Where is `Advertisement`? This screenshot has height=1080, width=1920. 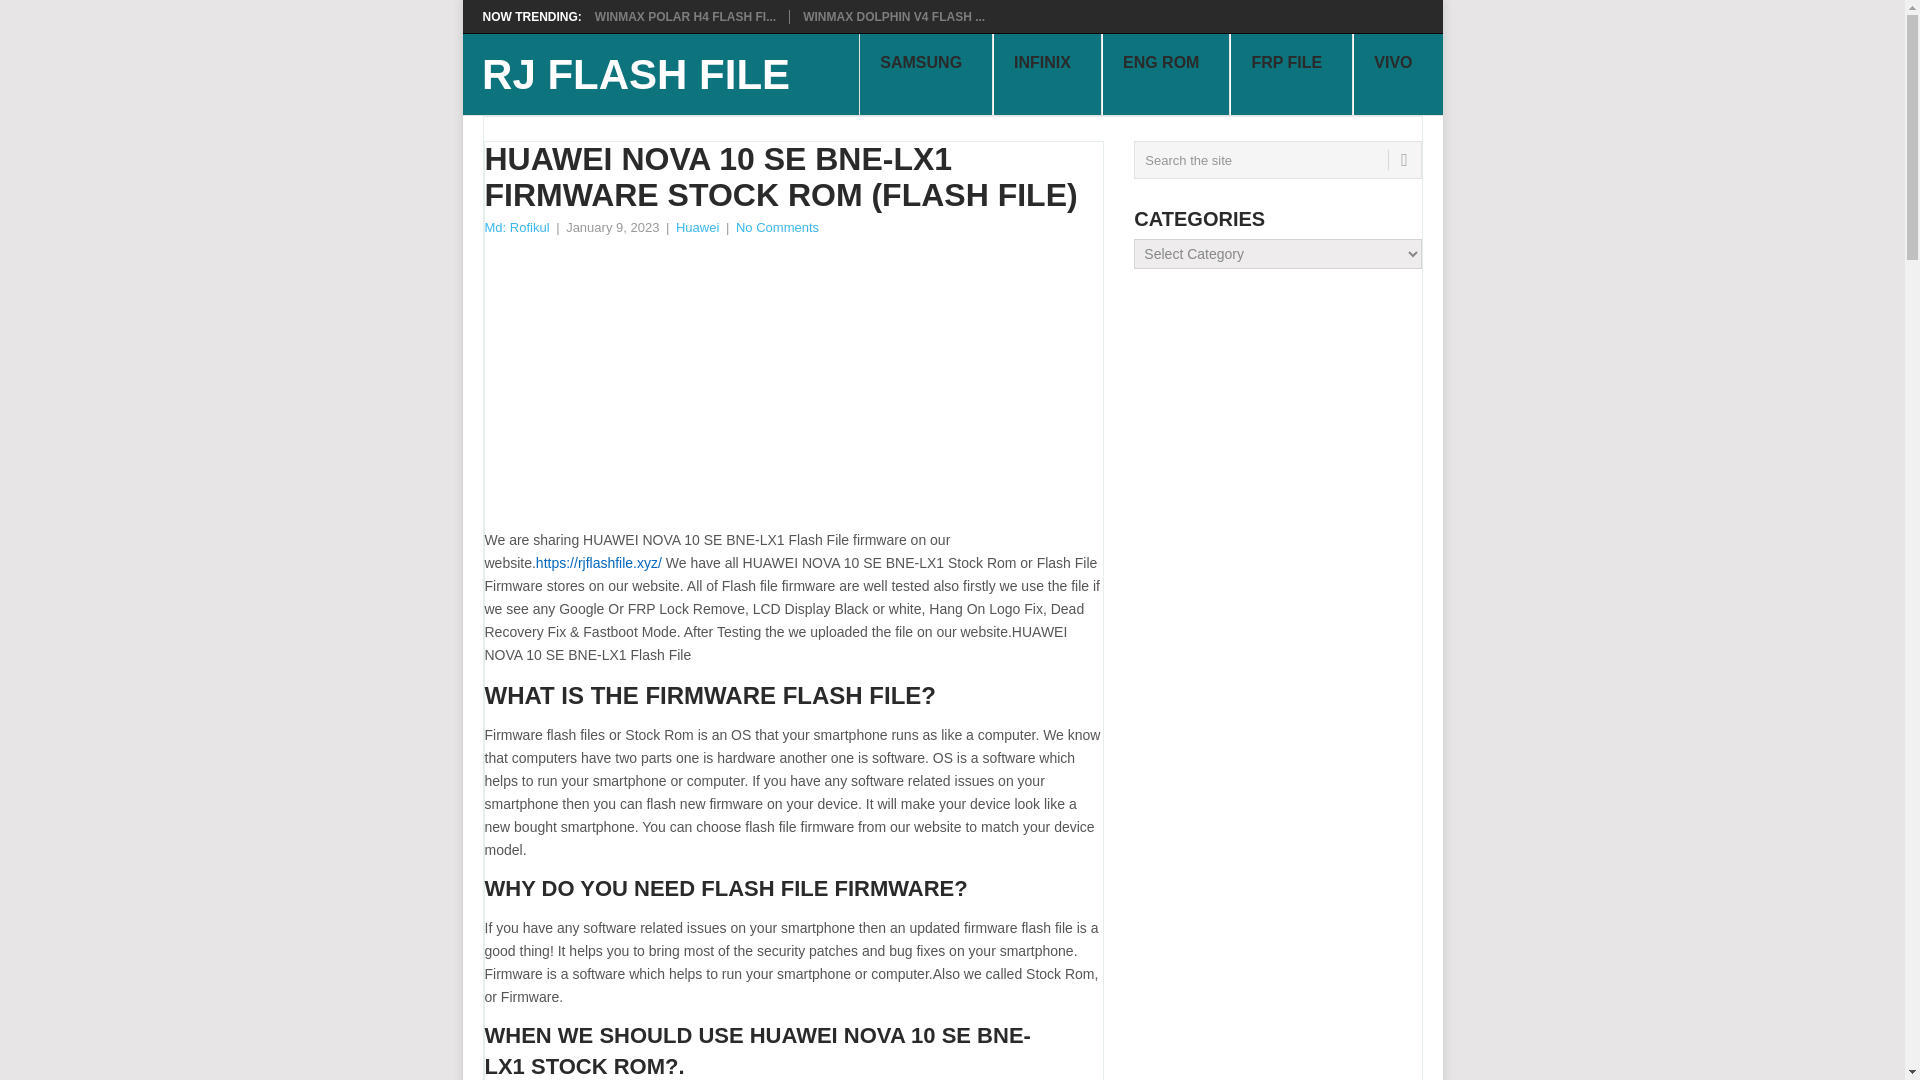
Advertisement is located at coordinates (792, 389).